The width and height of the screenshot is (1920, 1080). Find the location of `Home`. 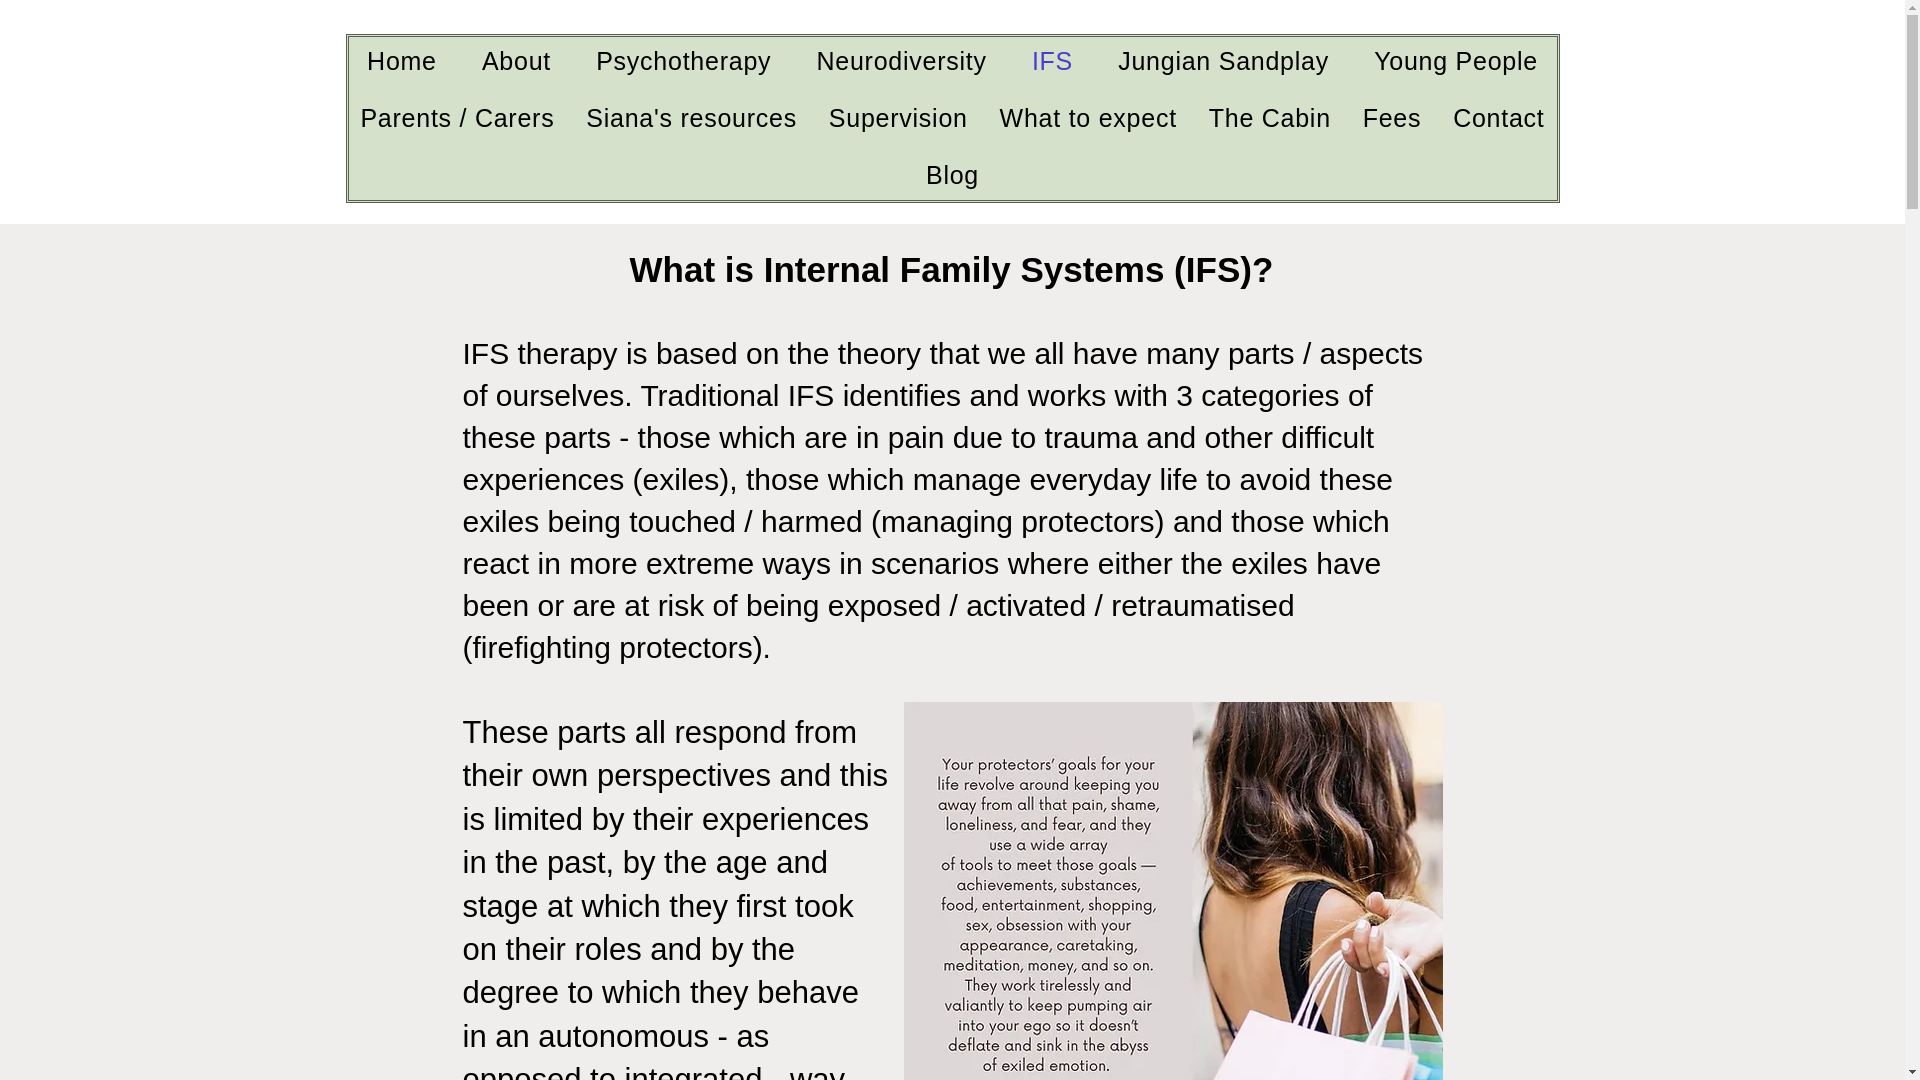

Home is located at coordinates (401, 61).